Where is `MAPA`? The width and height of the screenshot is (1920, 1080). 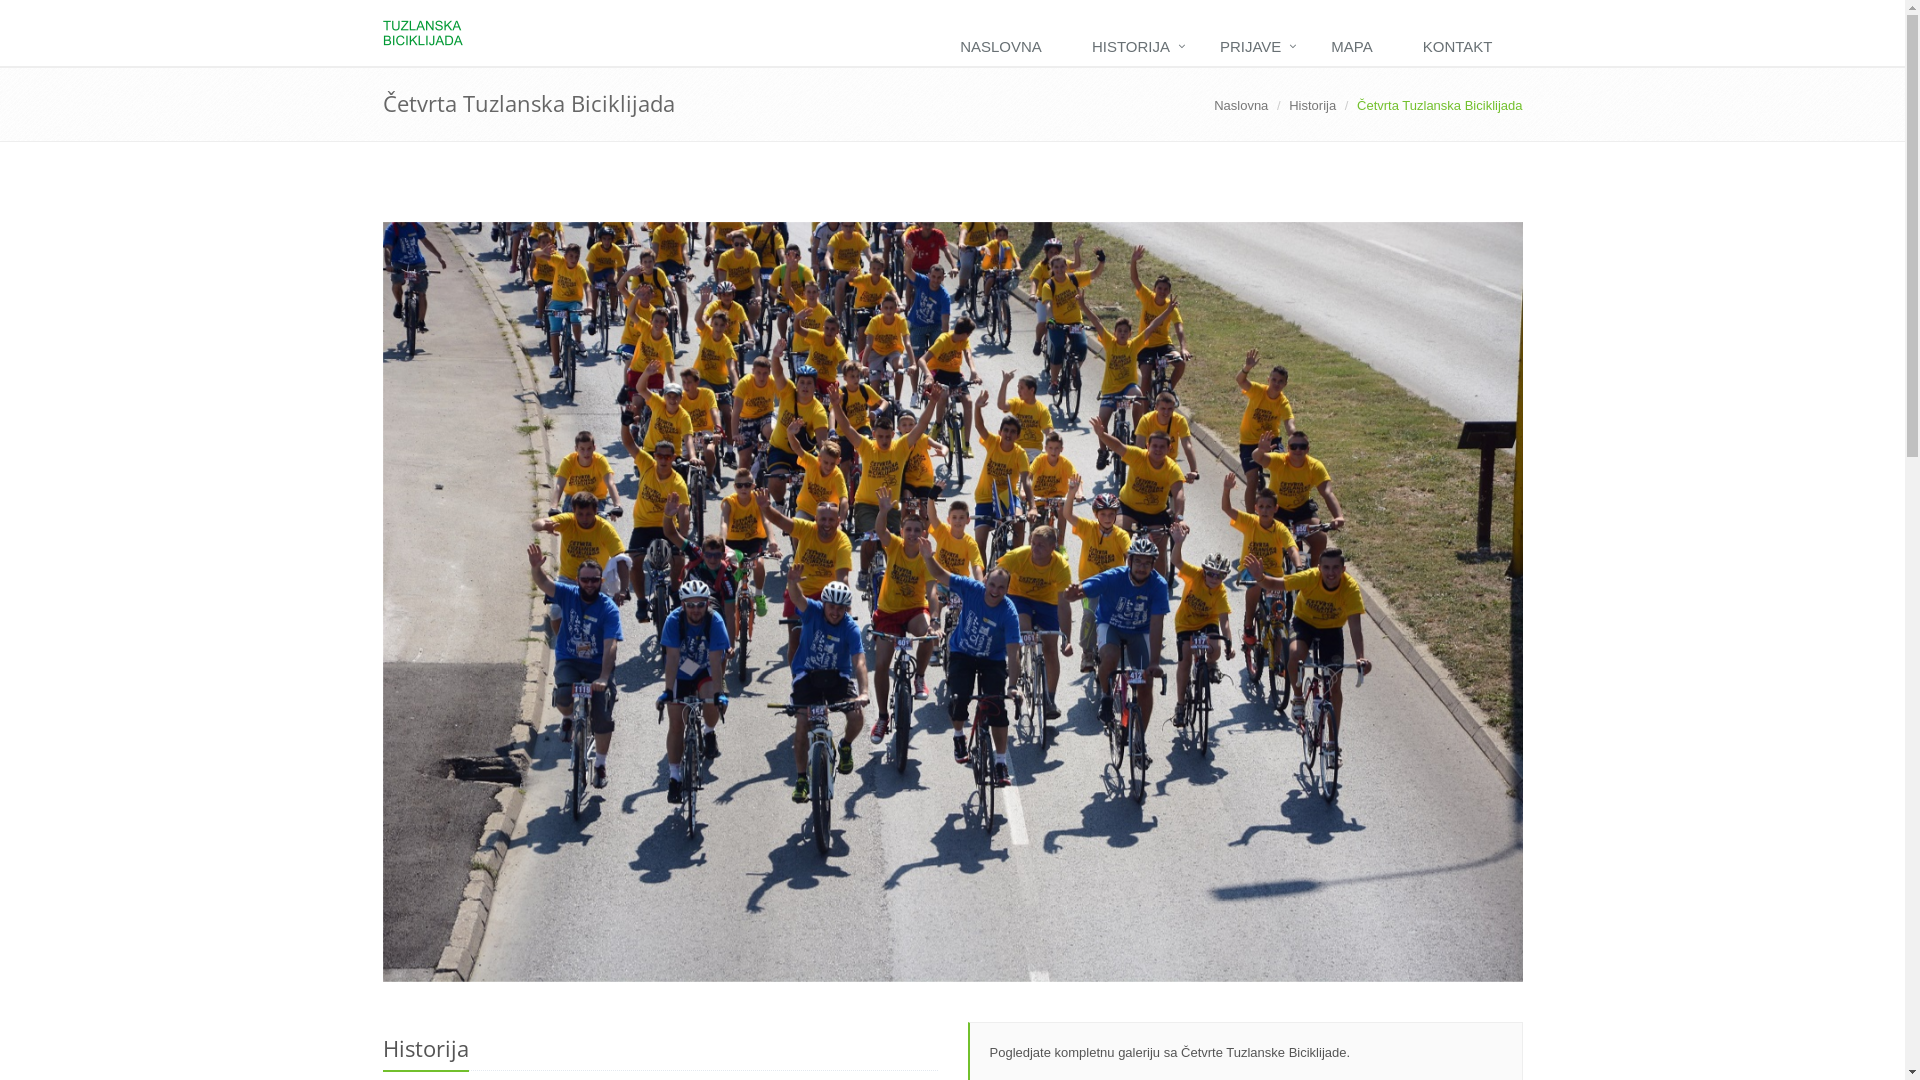
MAPA is located at coordinates (1356, 48).